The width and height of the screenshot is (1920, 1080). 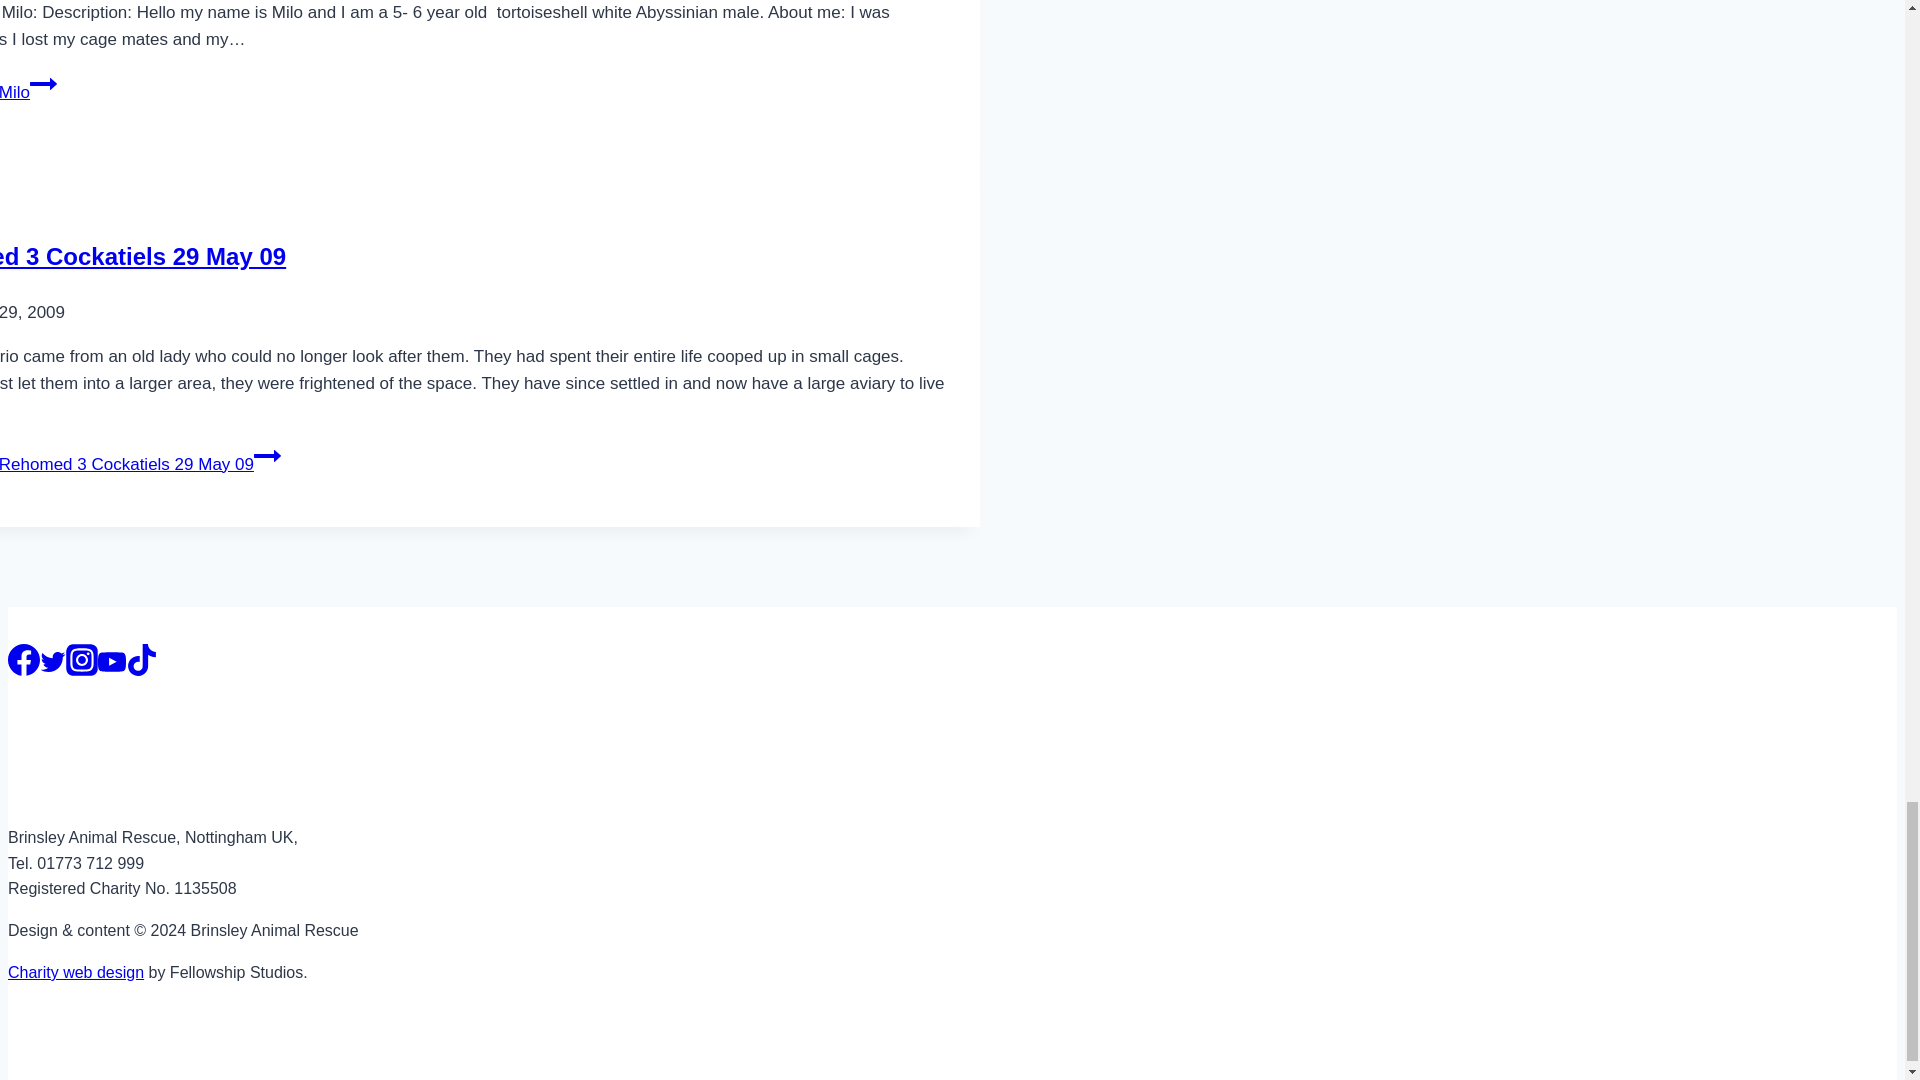 I want to click on YouTube, so click(x=112, y=662).